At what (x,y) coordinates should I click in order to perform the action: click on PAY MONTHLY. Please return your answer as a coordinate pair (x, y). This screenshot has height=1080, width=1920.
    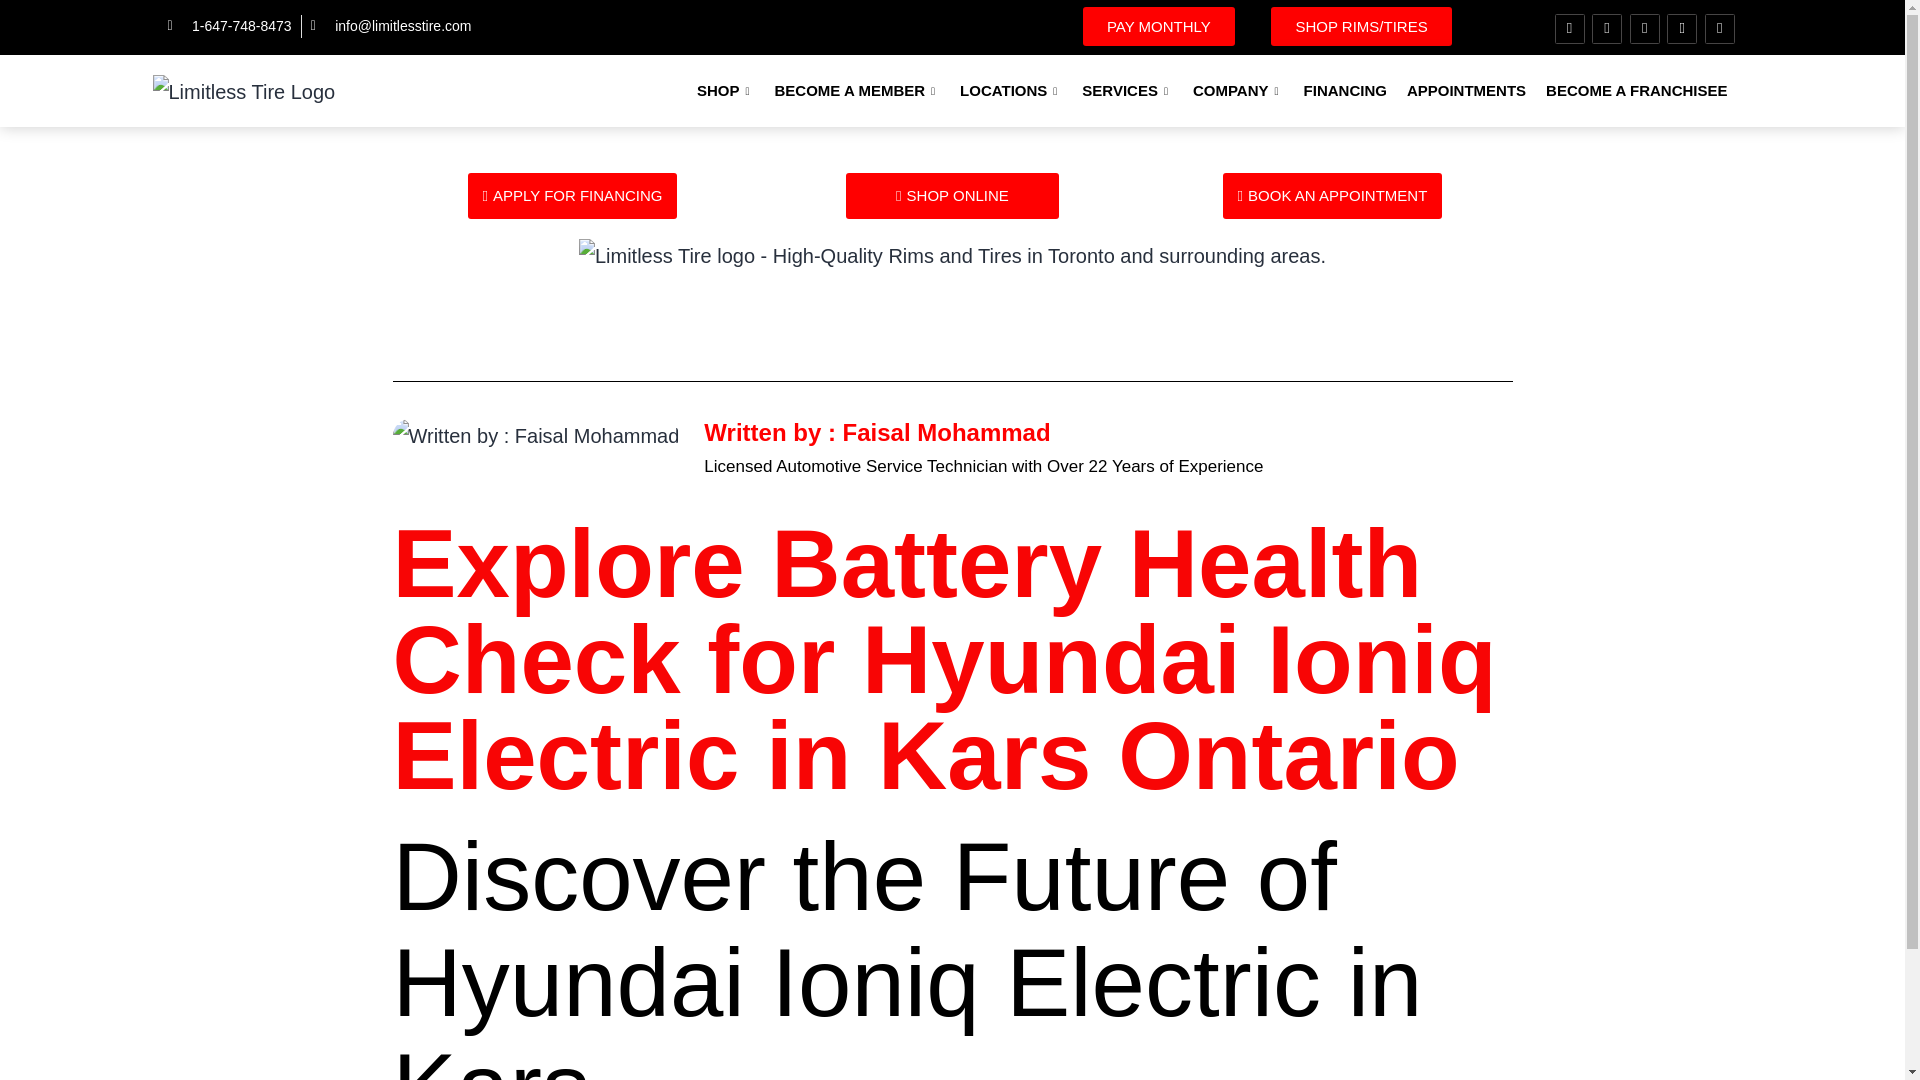
    Looking at the image, I should click on (1158, 26).